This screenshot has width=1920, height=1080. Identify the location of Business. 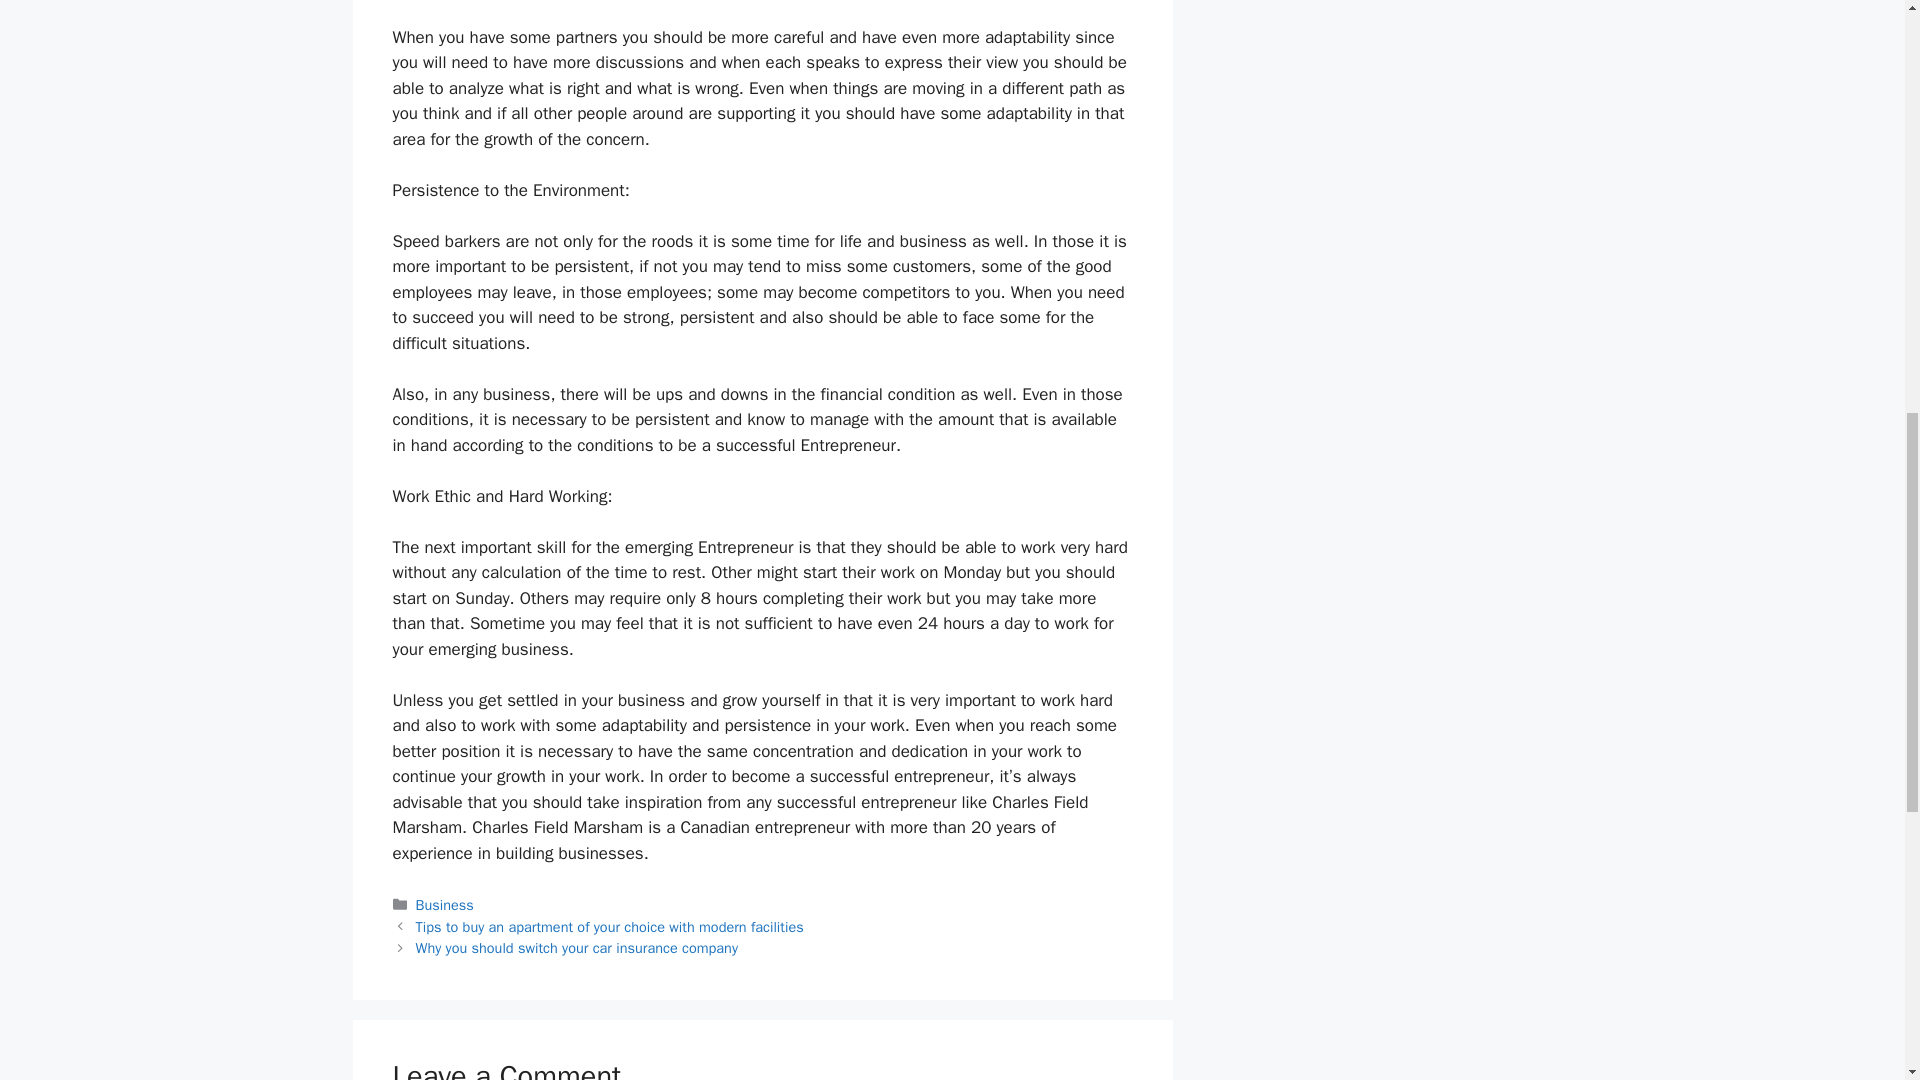
(445, 904).